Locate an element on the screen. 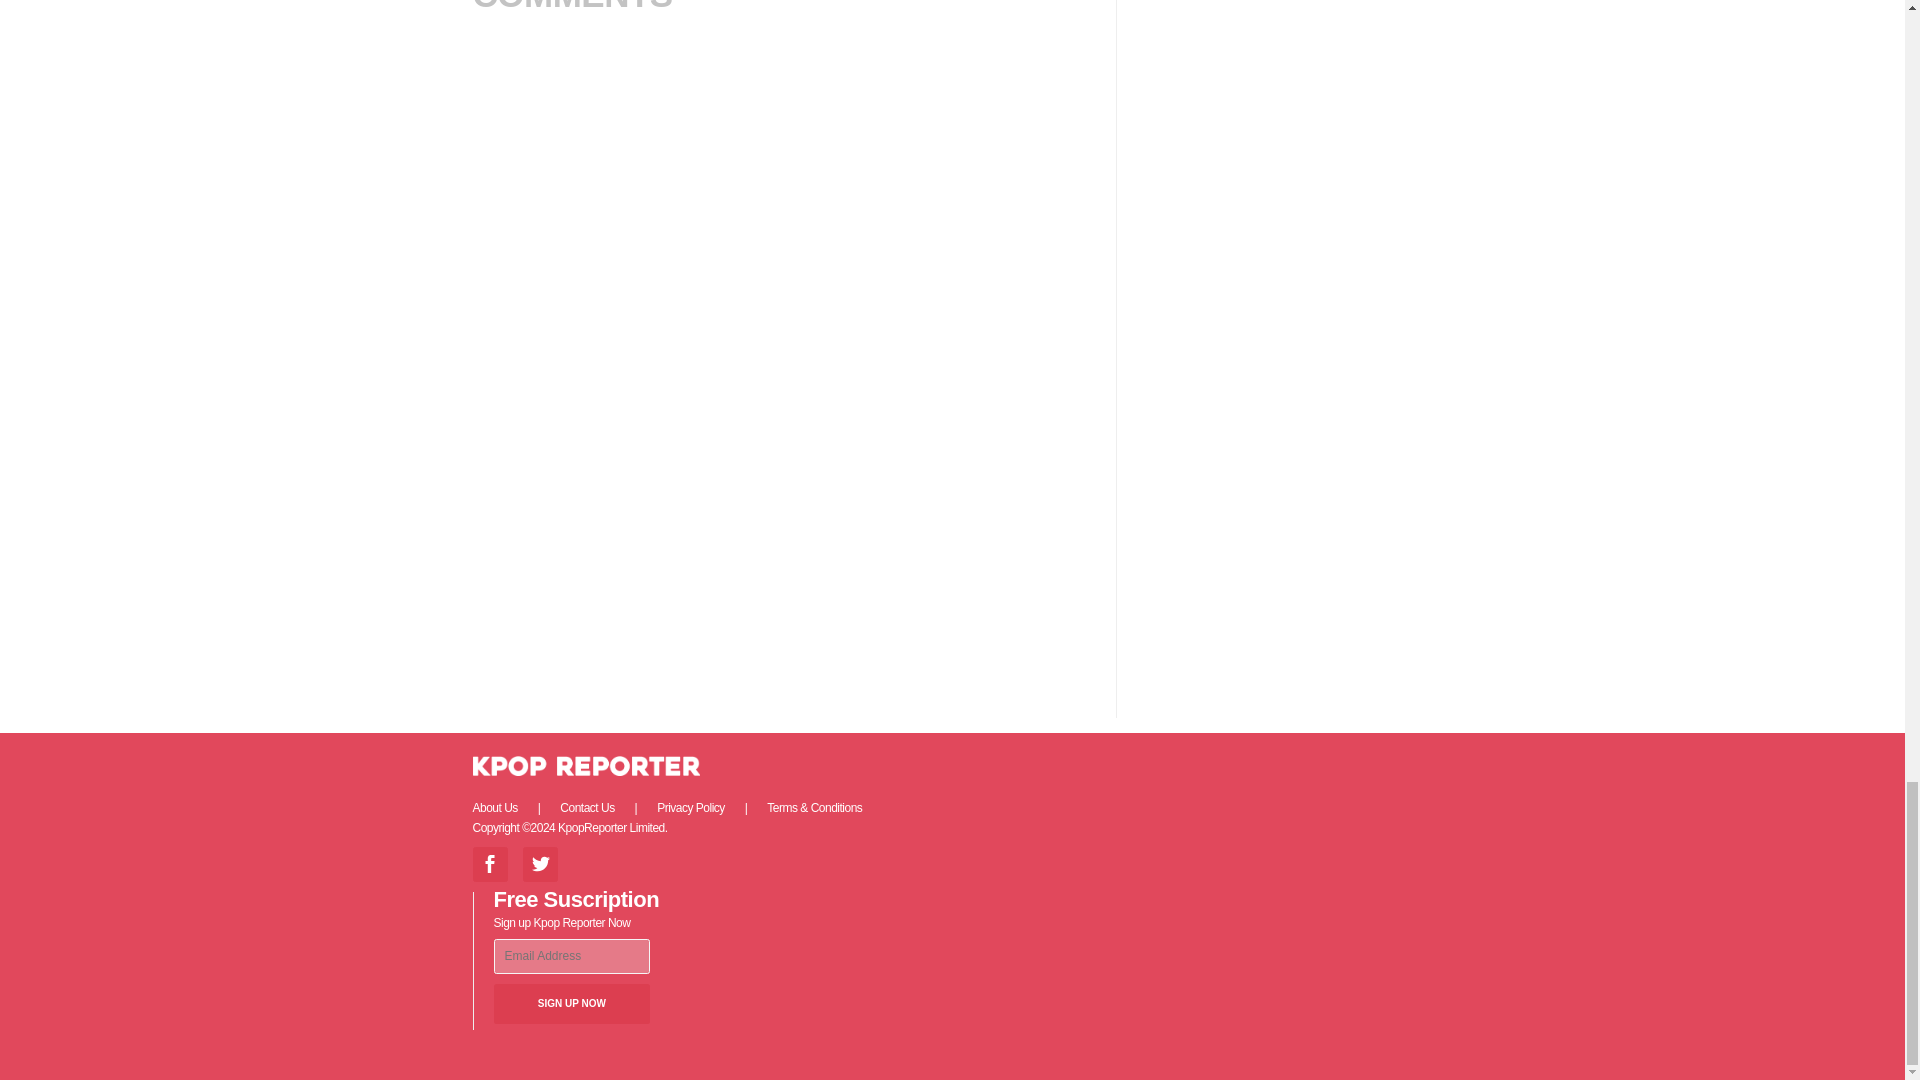  Vuukle Sharebar Widget is located at coordinates (783, 521).